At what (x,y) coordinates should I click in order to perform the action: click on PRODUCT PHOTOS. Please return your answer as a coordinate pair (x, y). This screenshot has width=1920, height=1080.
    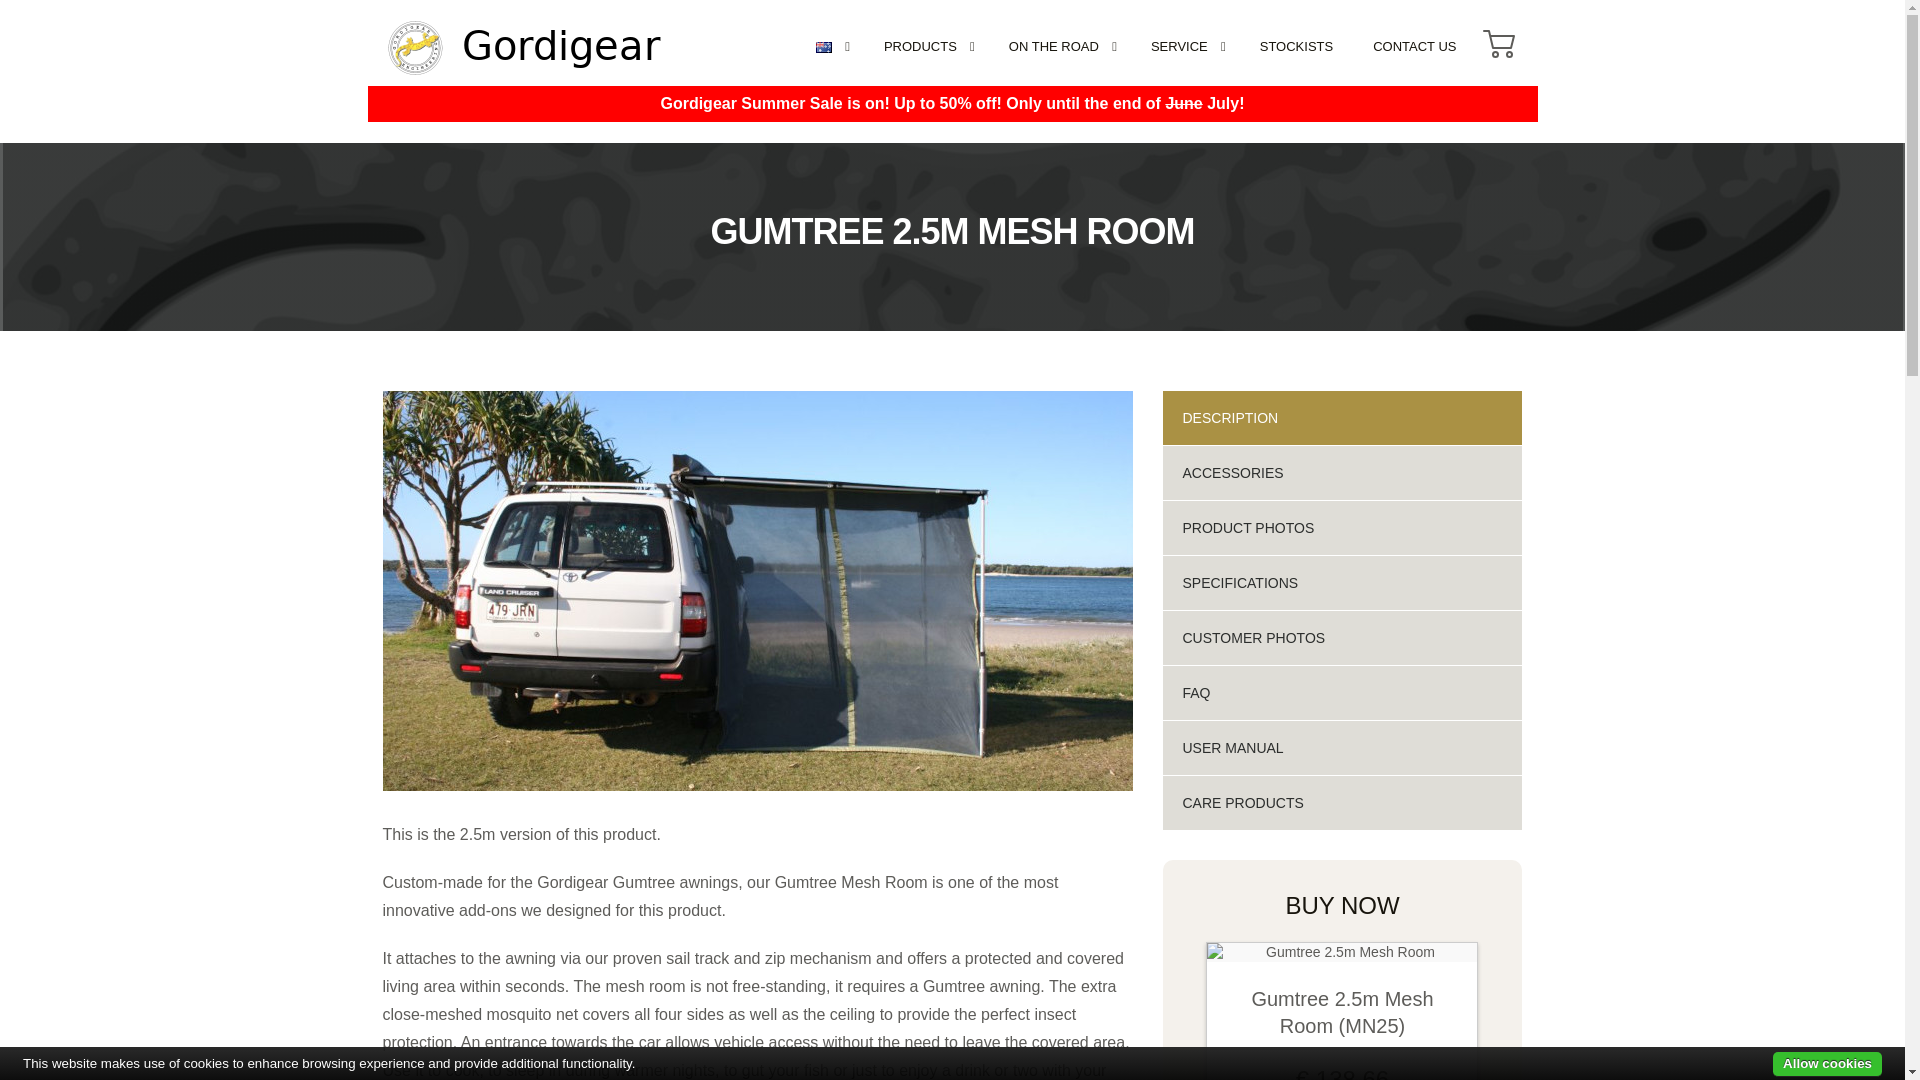
    Looking at the image, I should click on (1342, 528).